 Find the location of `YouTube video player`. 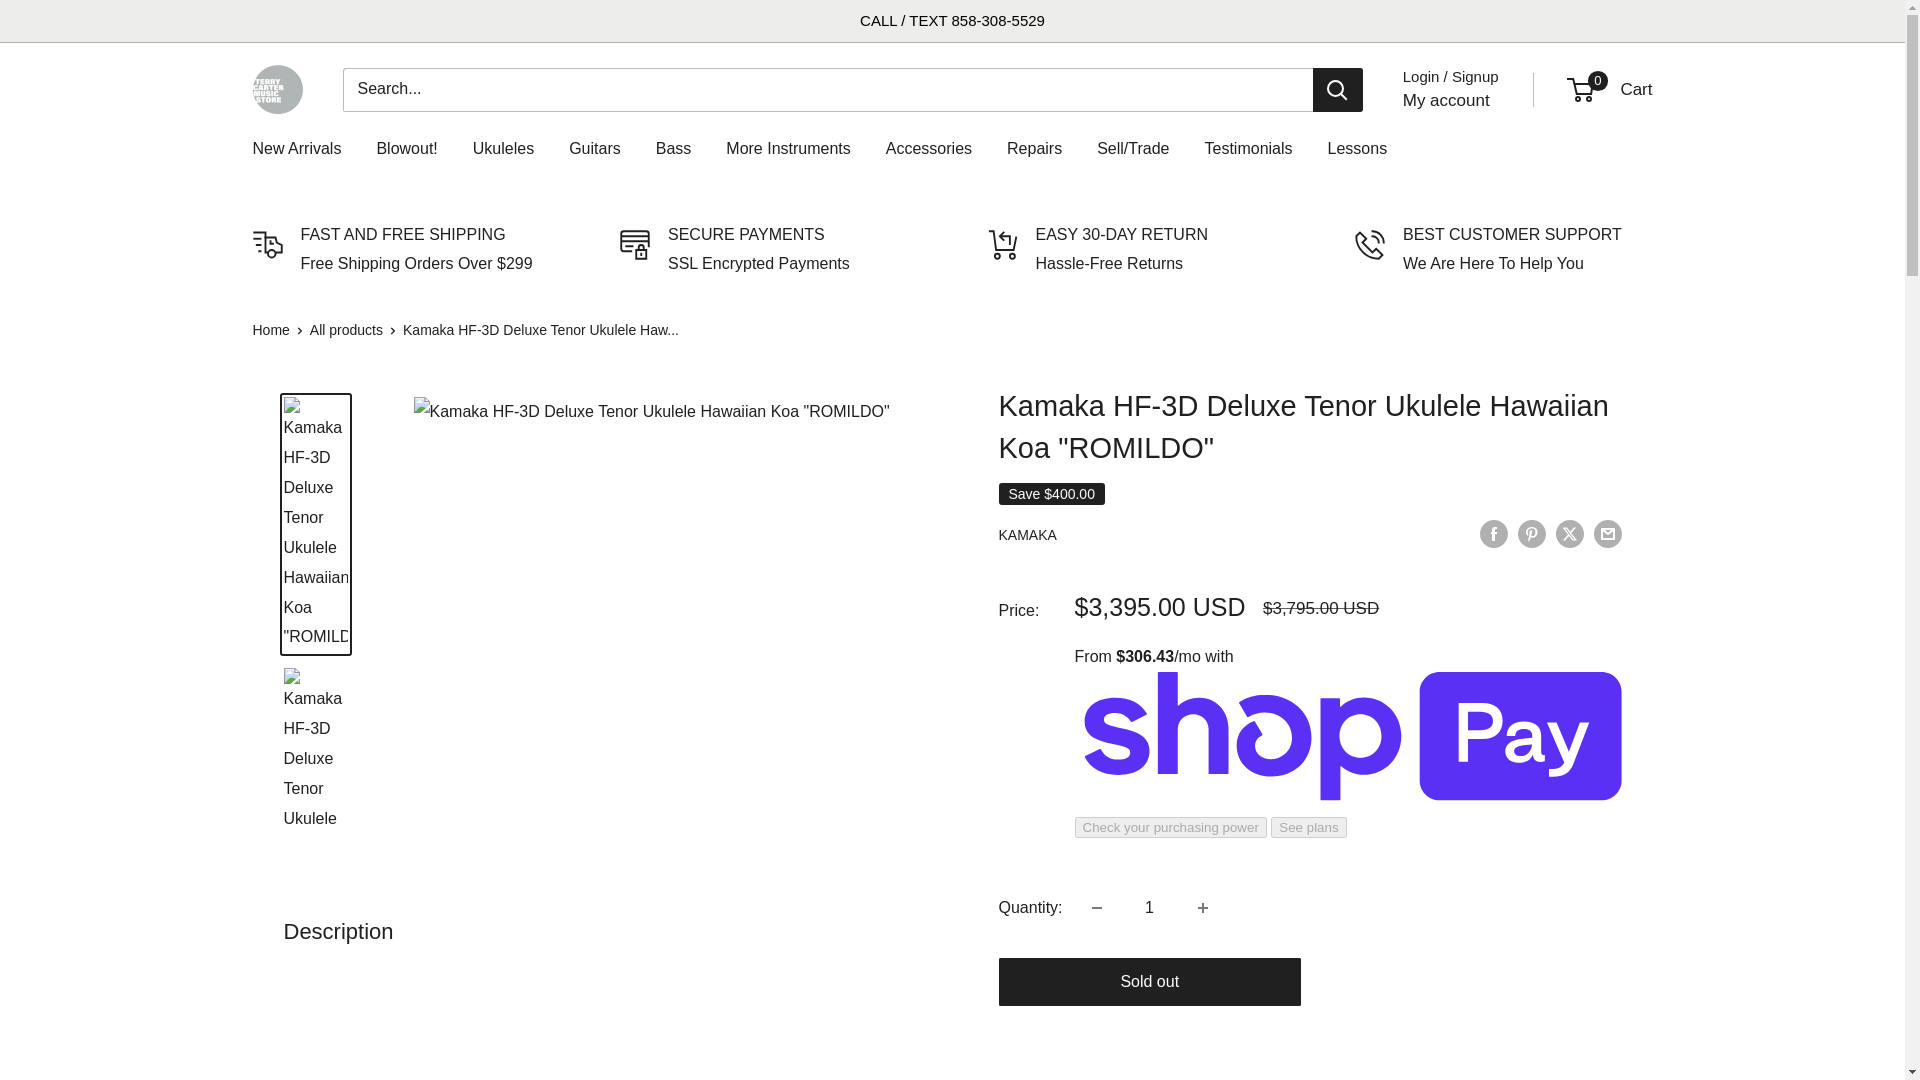

YouTube video player is located at coordinates (564, 1025).